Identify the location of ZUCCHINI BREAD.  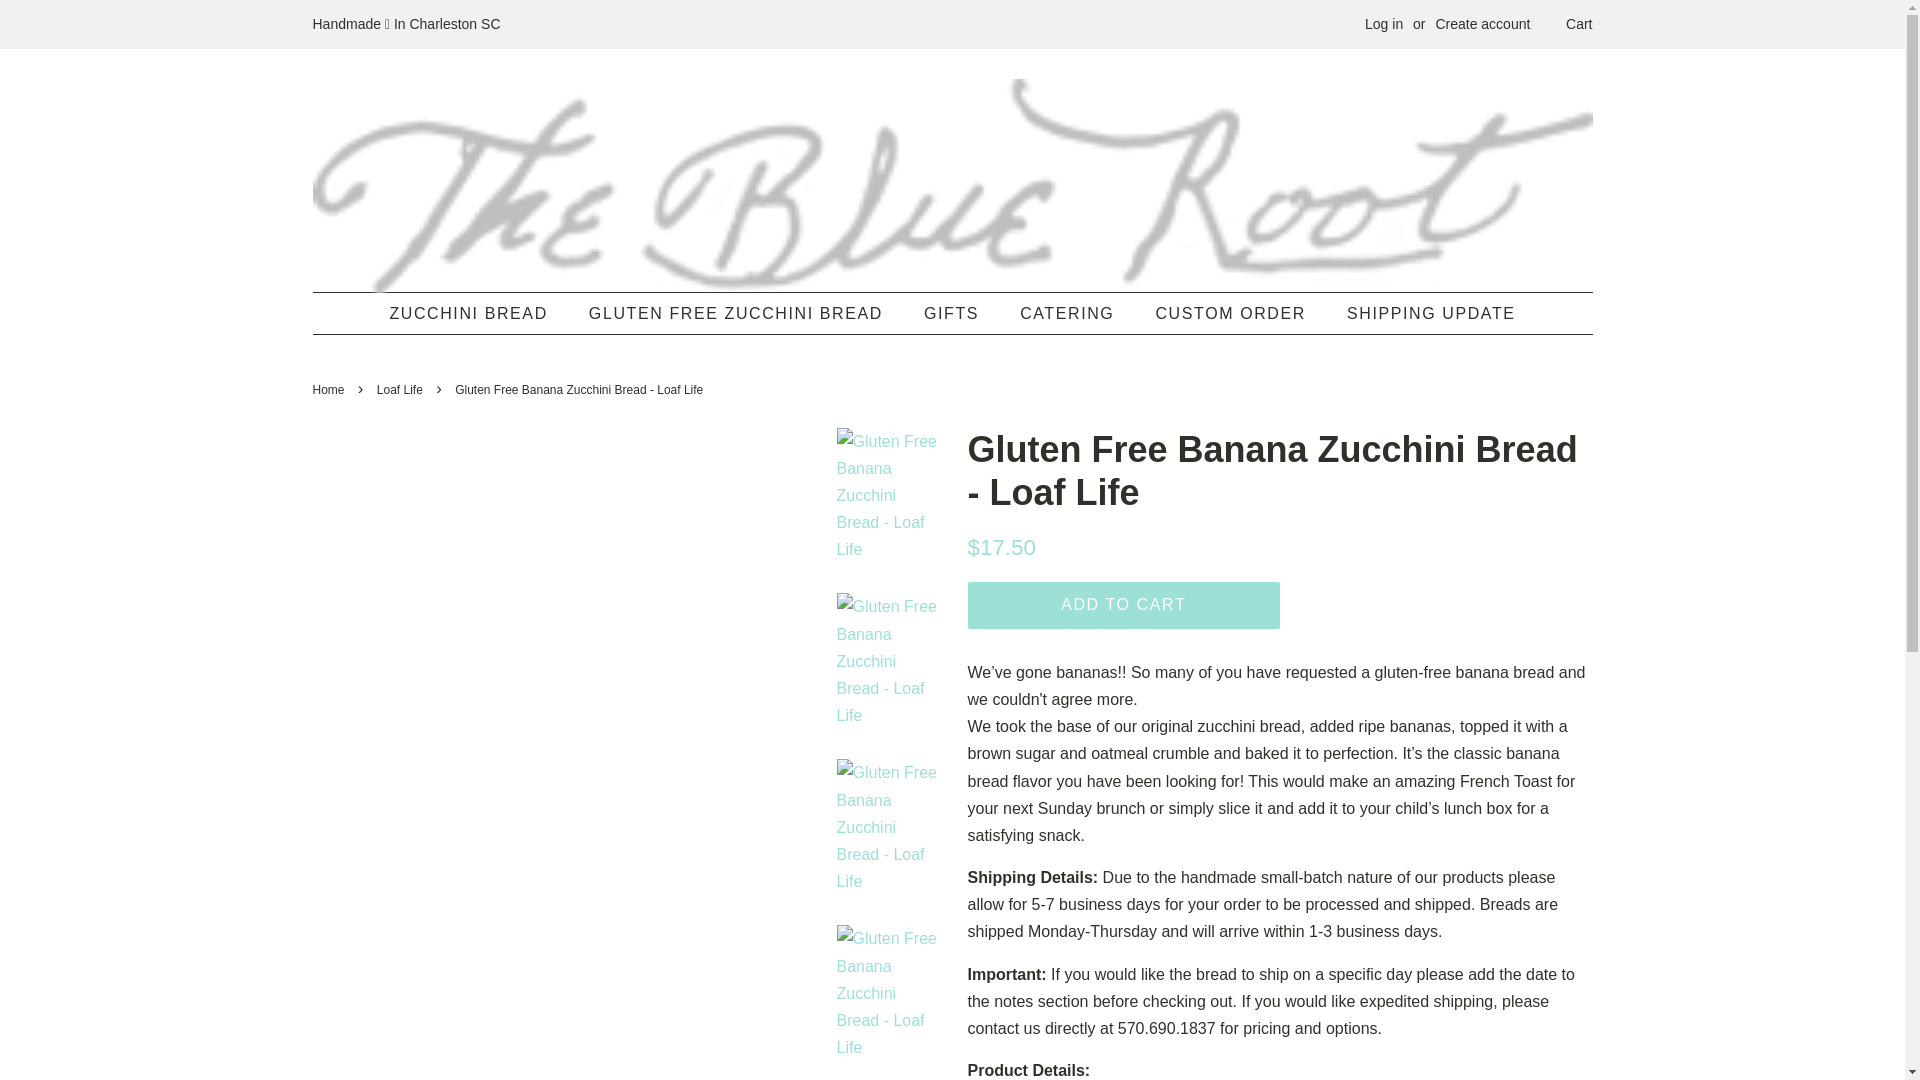
(478, 312).